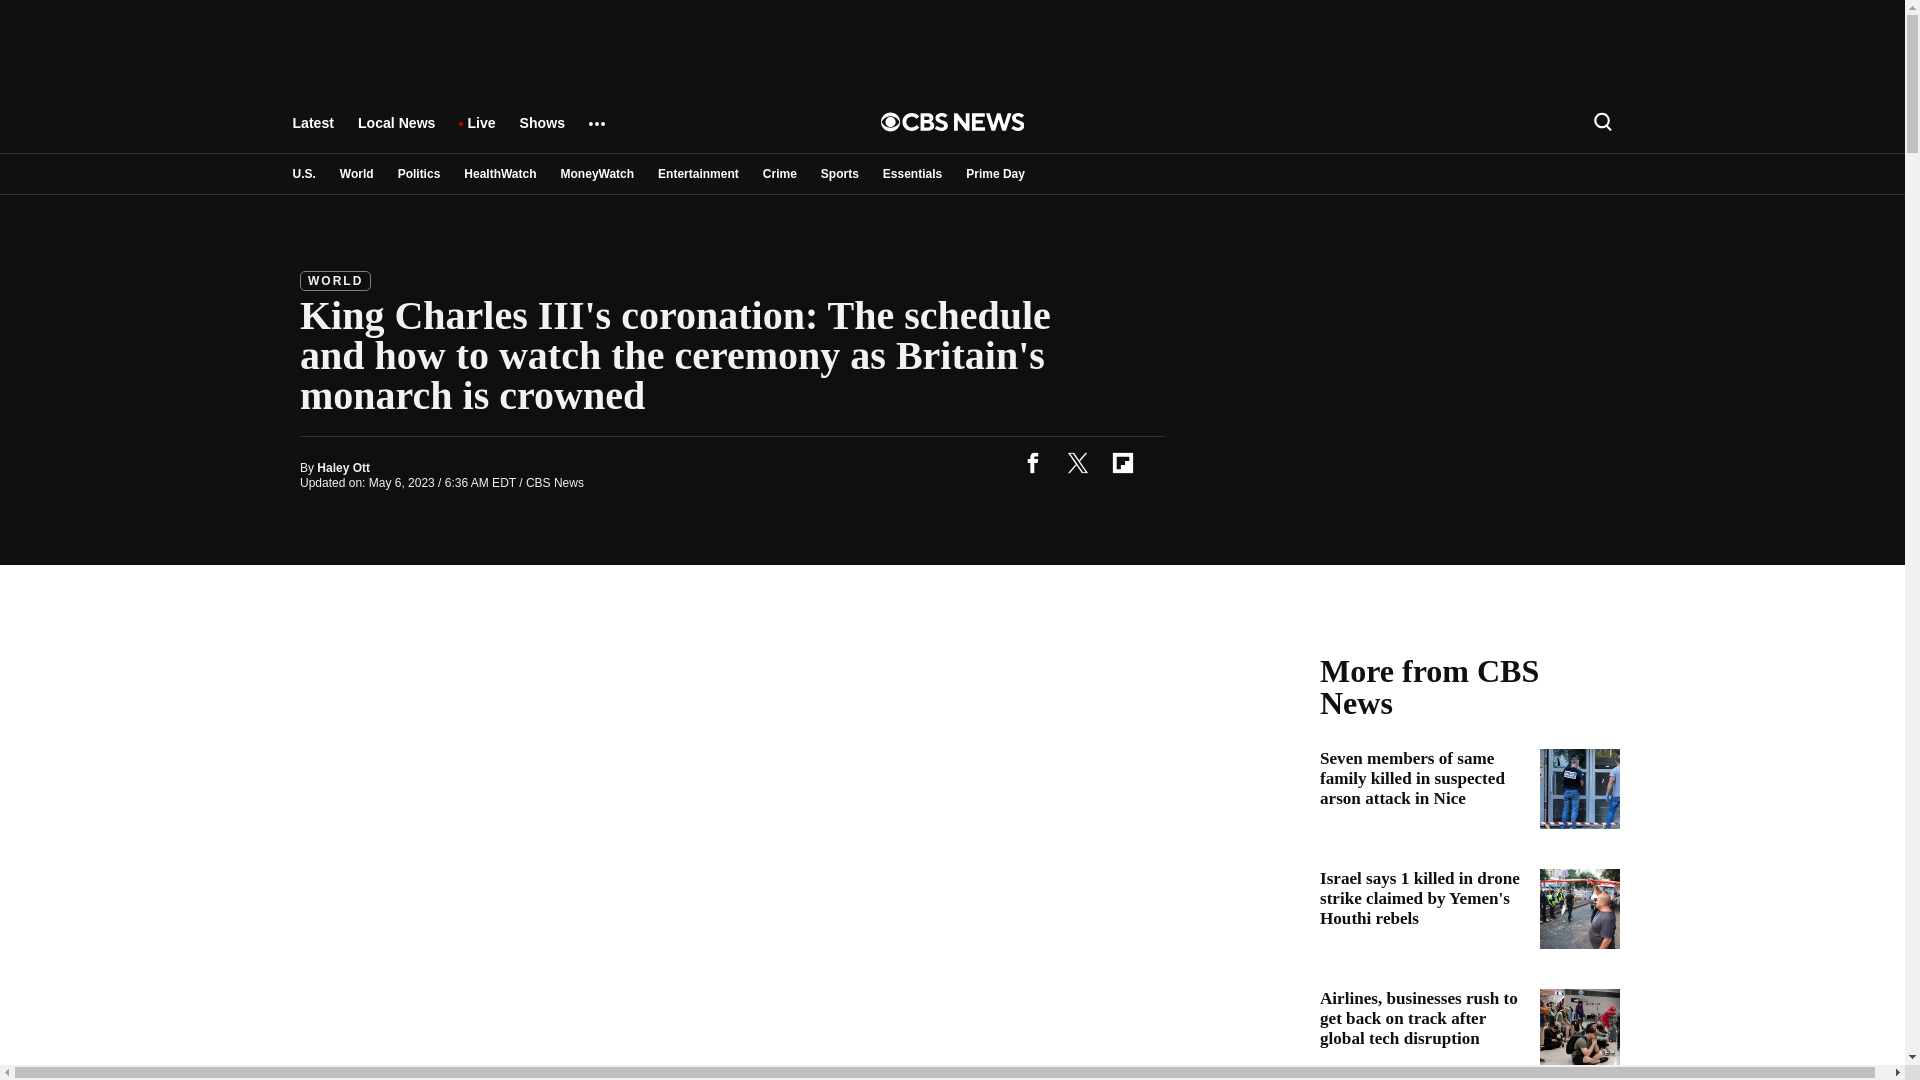  Describe the element at coordinates (312, 132) in the screenshot. I see `Latest` at that location.